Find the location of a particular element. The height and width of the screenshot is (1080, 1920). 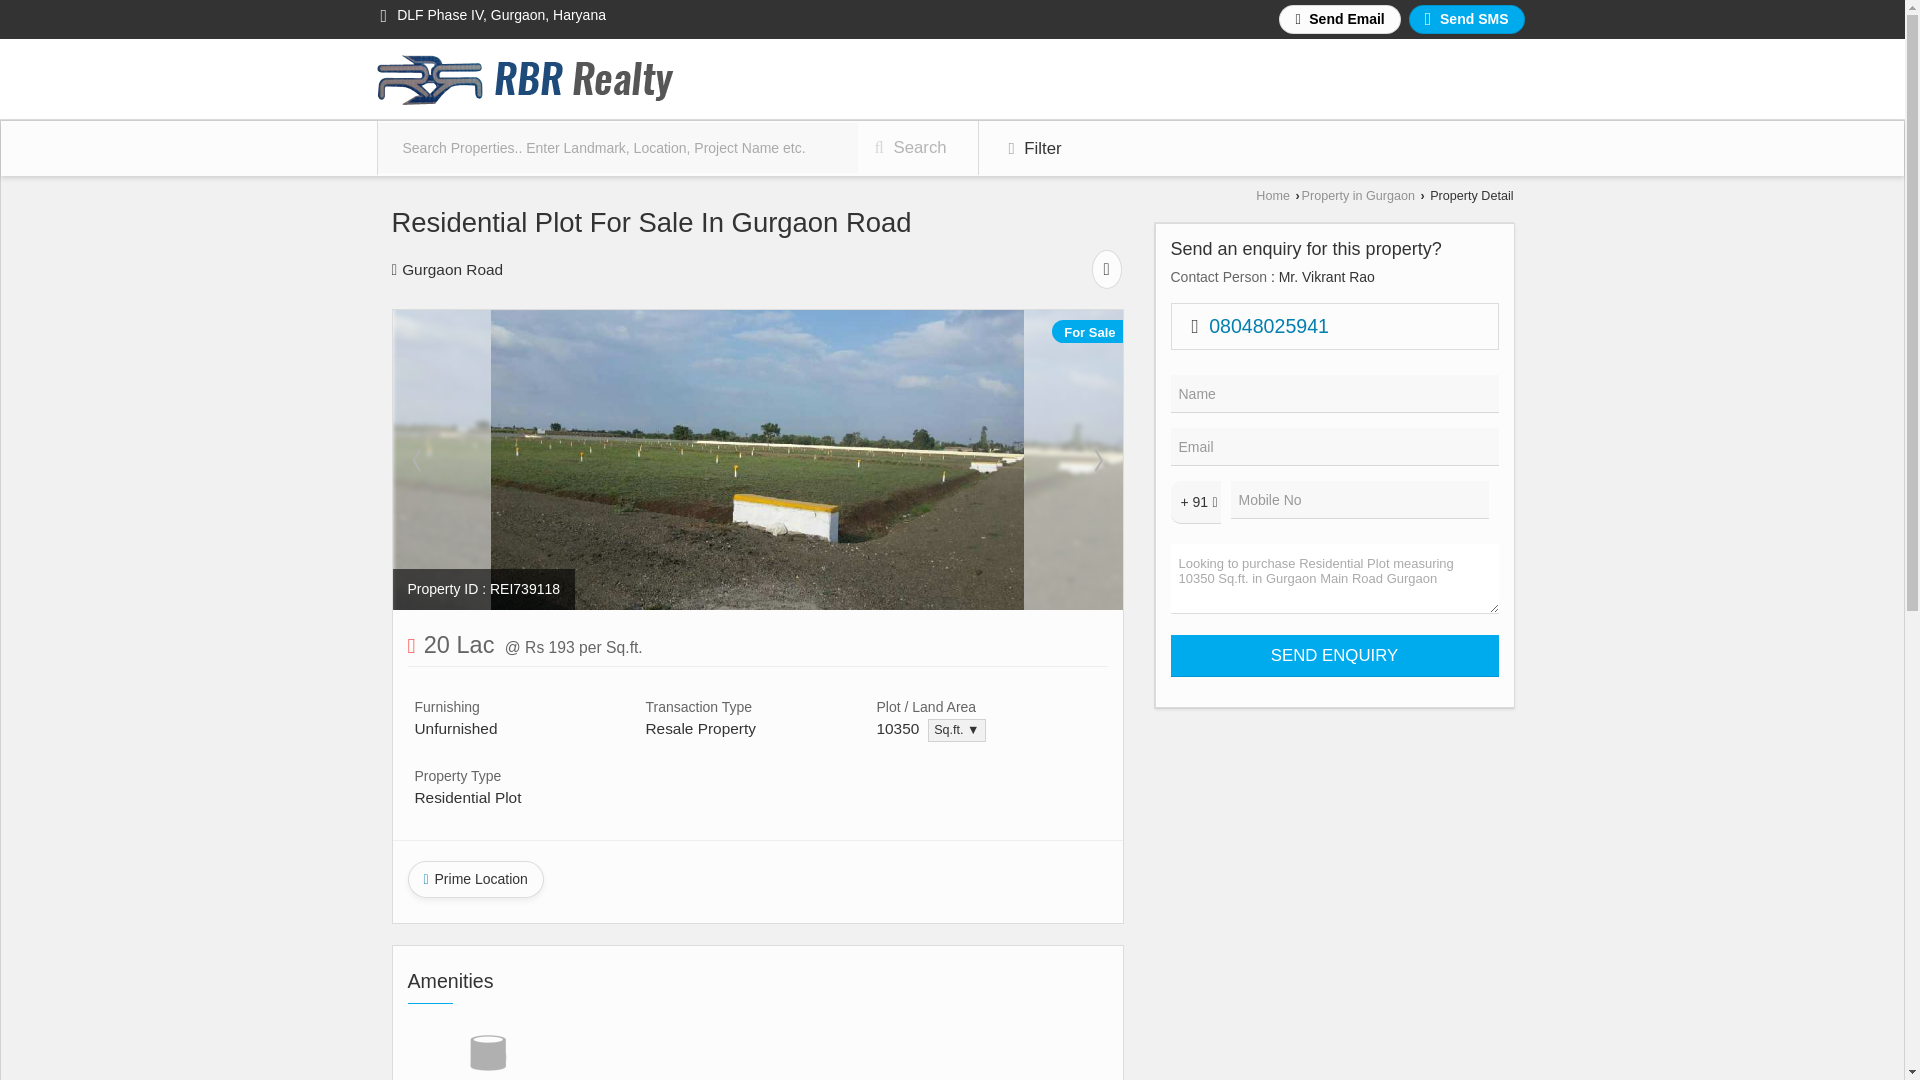

RBR Realty is located at coordinates (526, 80).